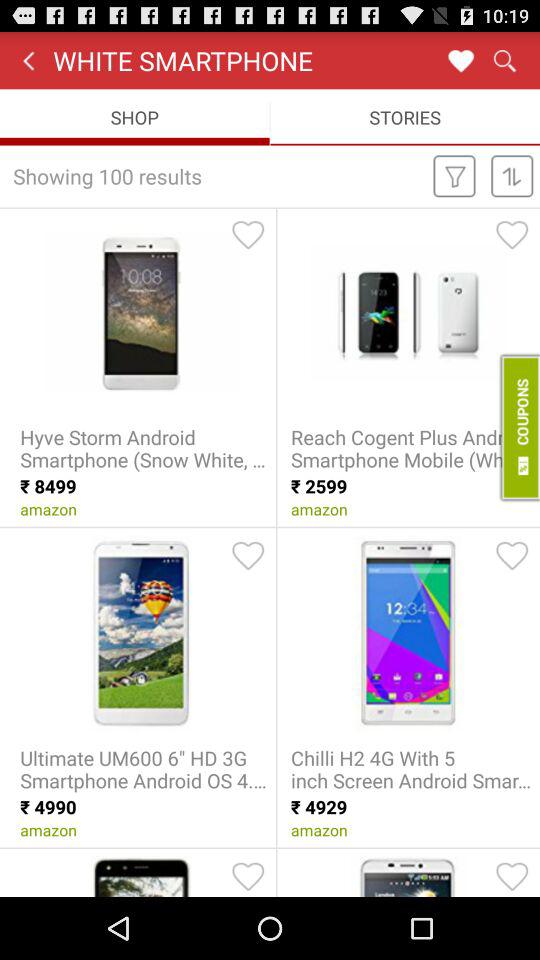  Describe the element at coordinates (512, 555) in the screenshot. I see `like item` at that location.